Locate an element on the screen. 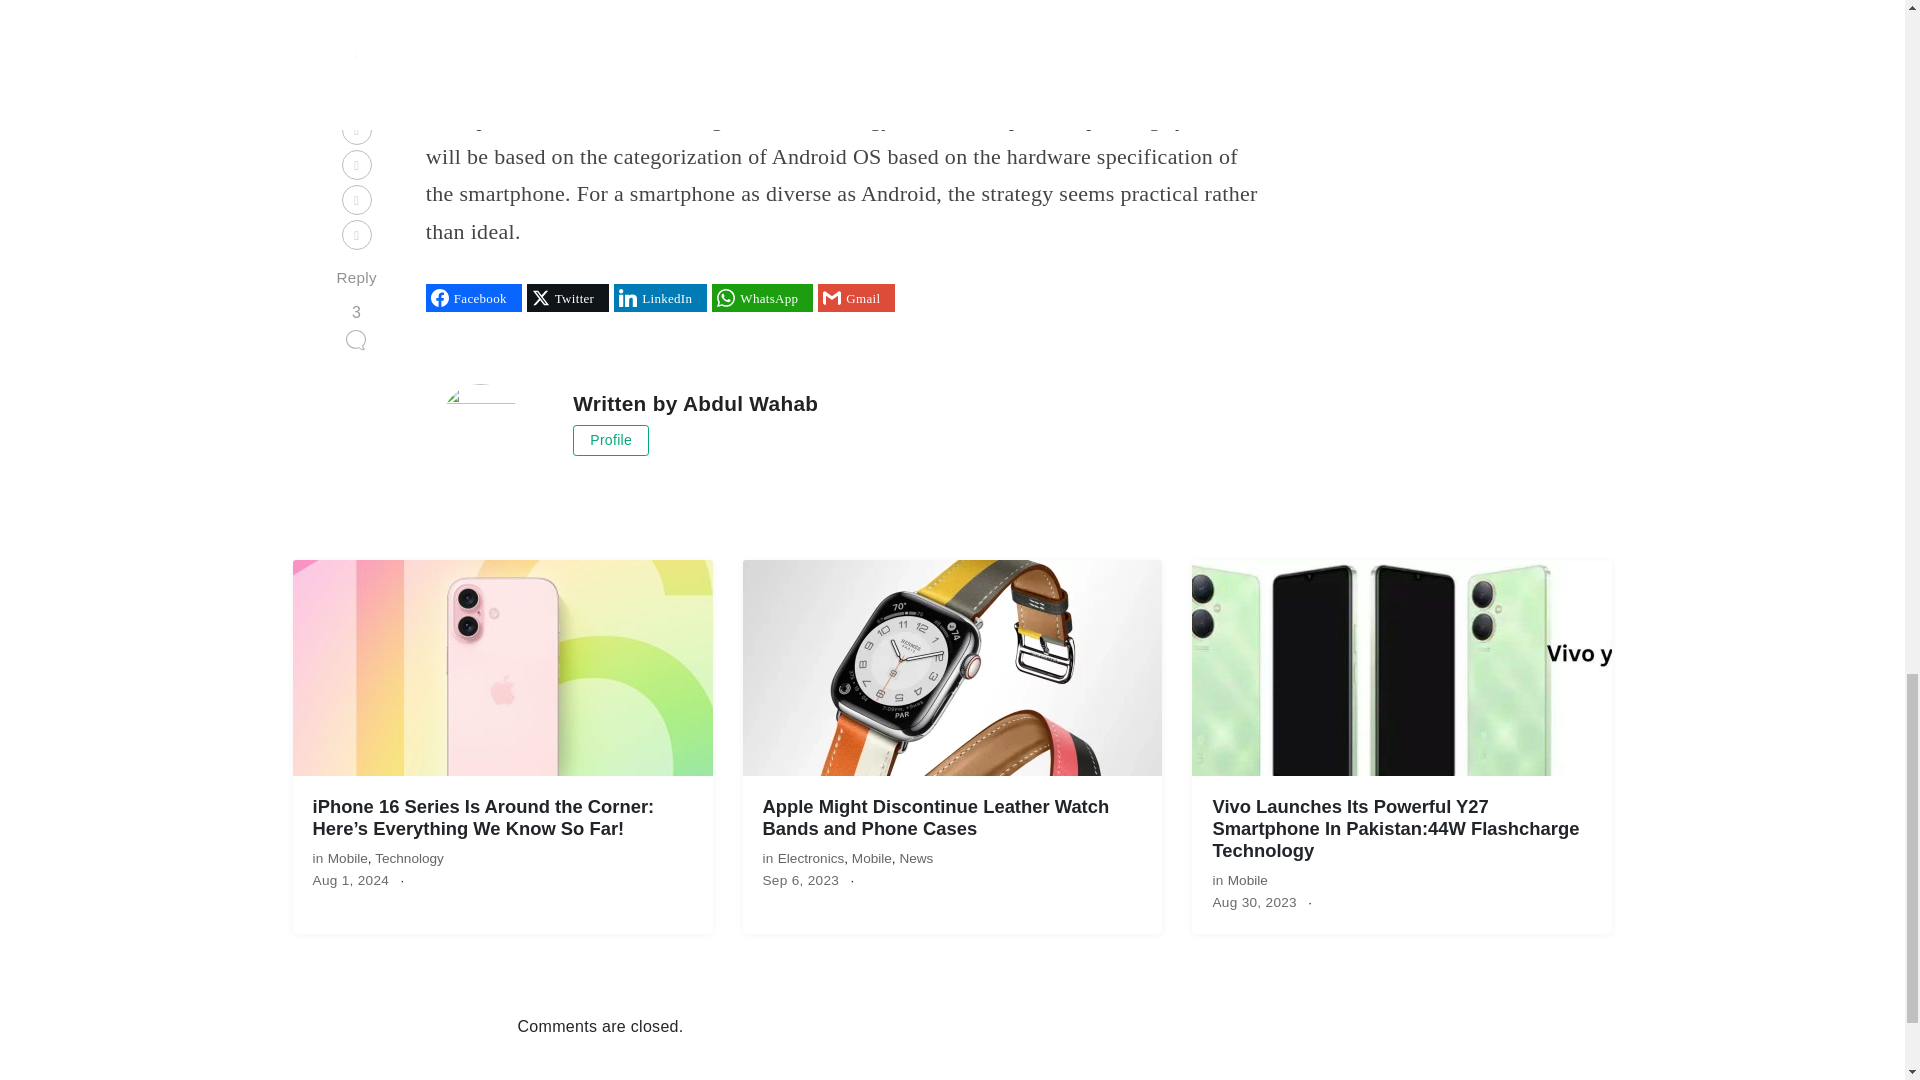  Share on Gmail is located at coordinates (856, 298).